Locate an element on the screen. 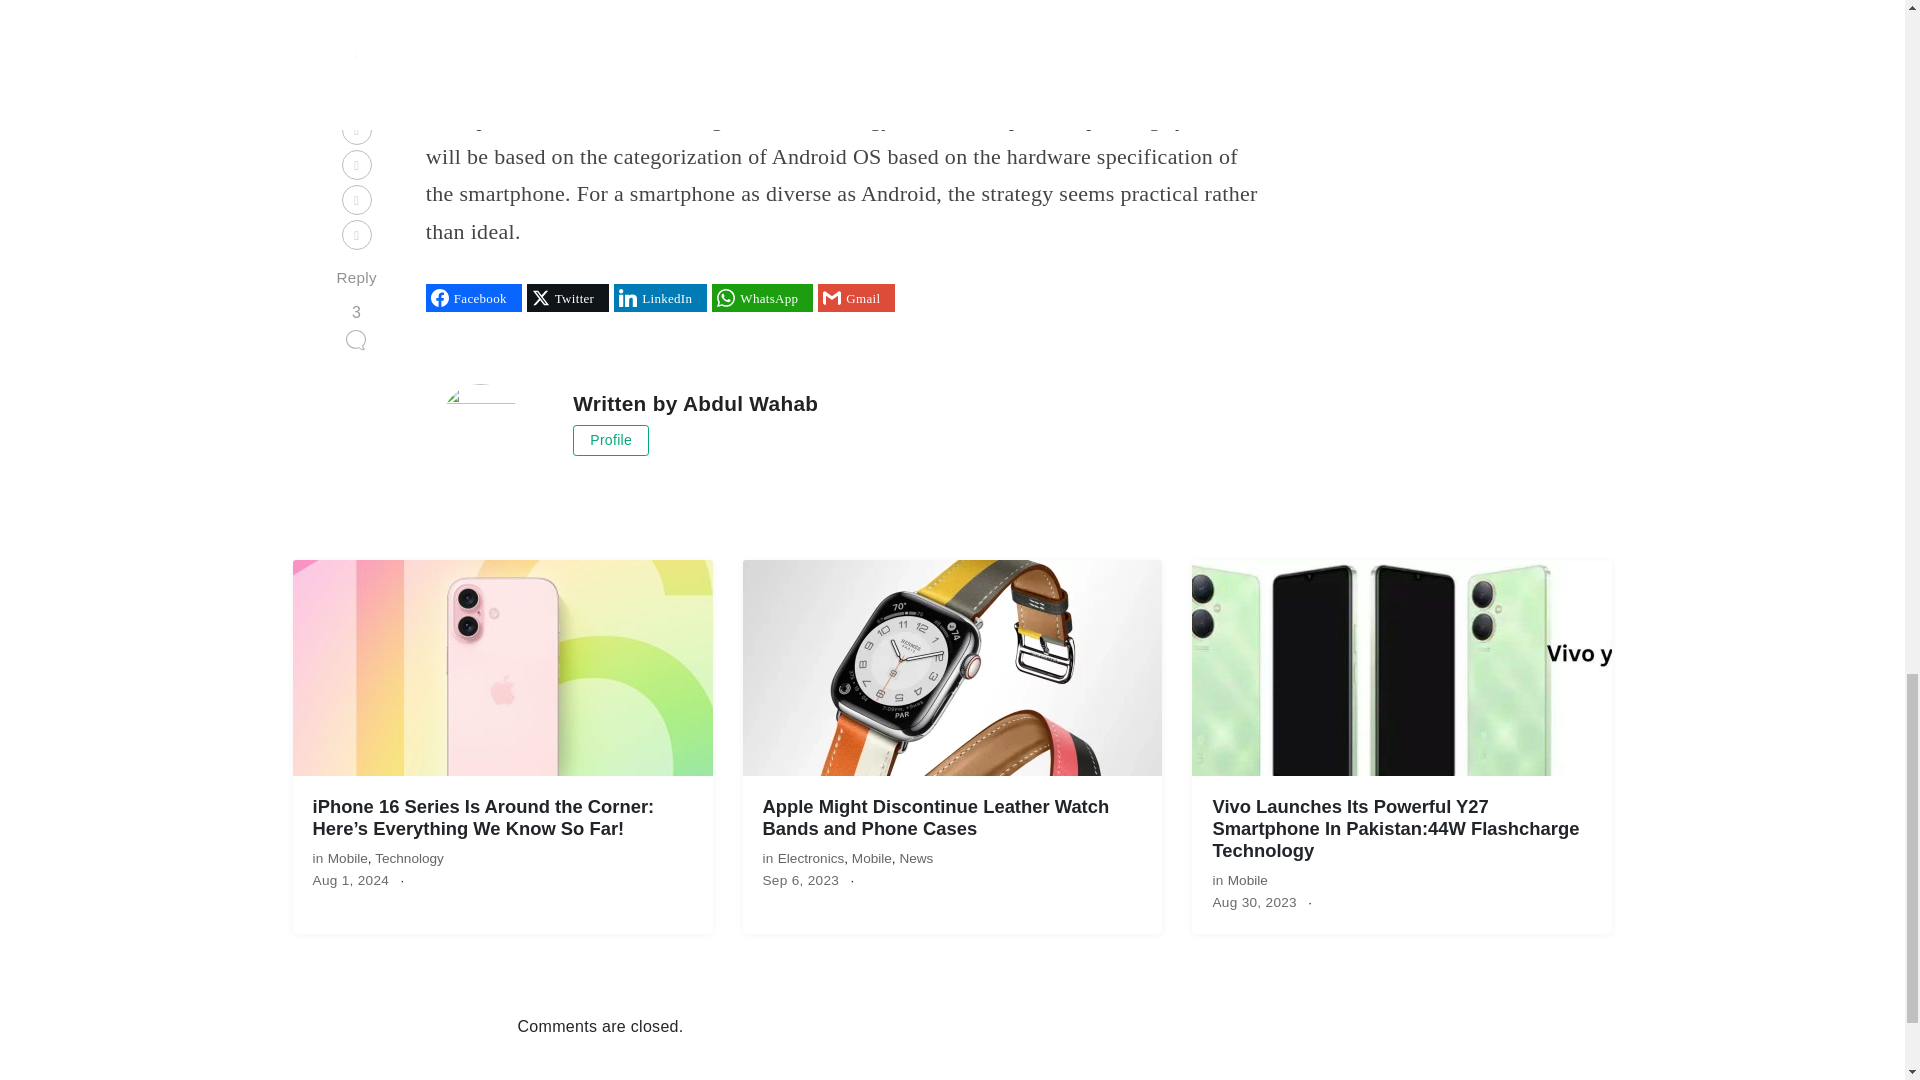  Share on Gmail is located at coordinates (856, 298).